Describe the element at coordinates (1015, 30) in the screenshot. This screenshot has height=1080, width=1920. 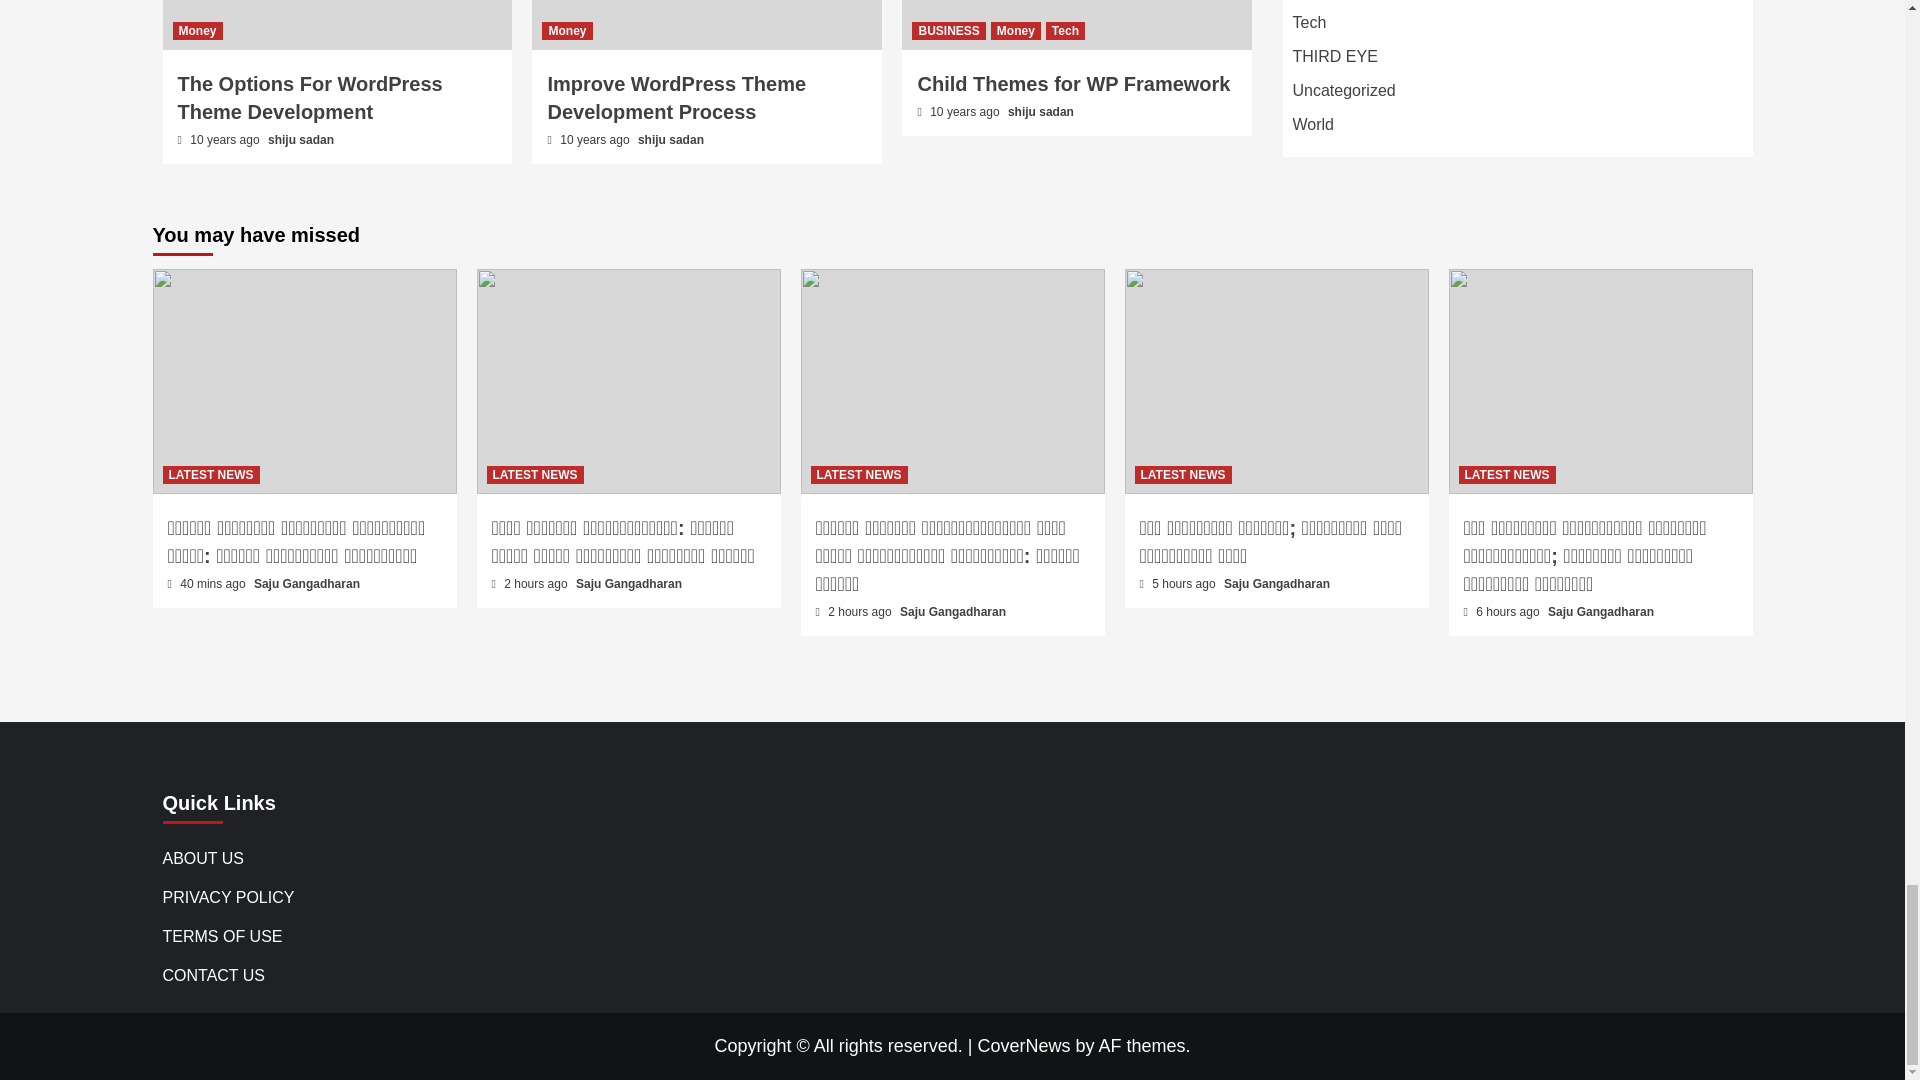
I see `Money` at that location.